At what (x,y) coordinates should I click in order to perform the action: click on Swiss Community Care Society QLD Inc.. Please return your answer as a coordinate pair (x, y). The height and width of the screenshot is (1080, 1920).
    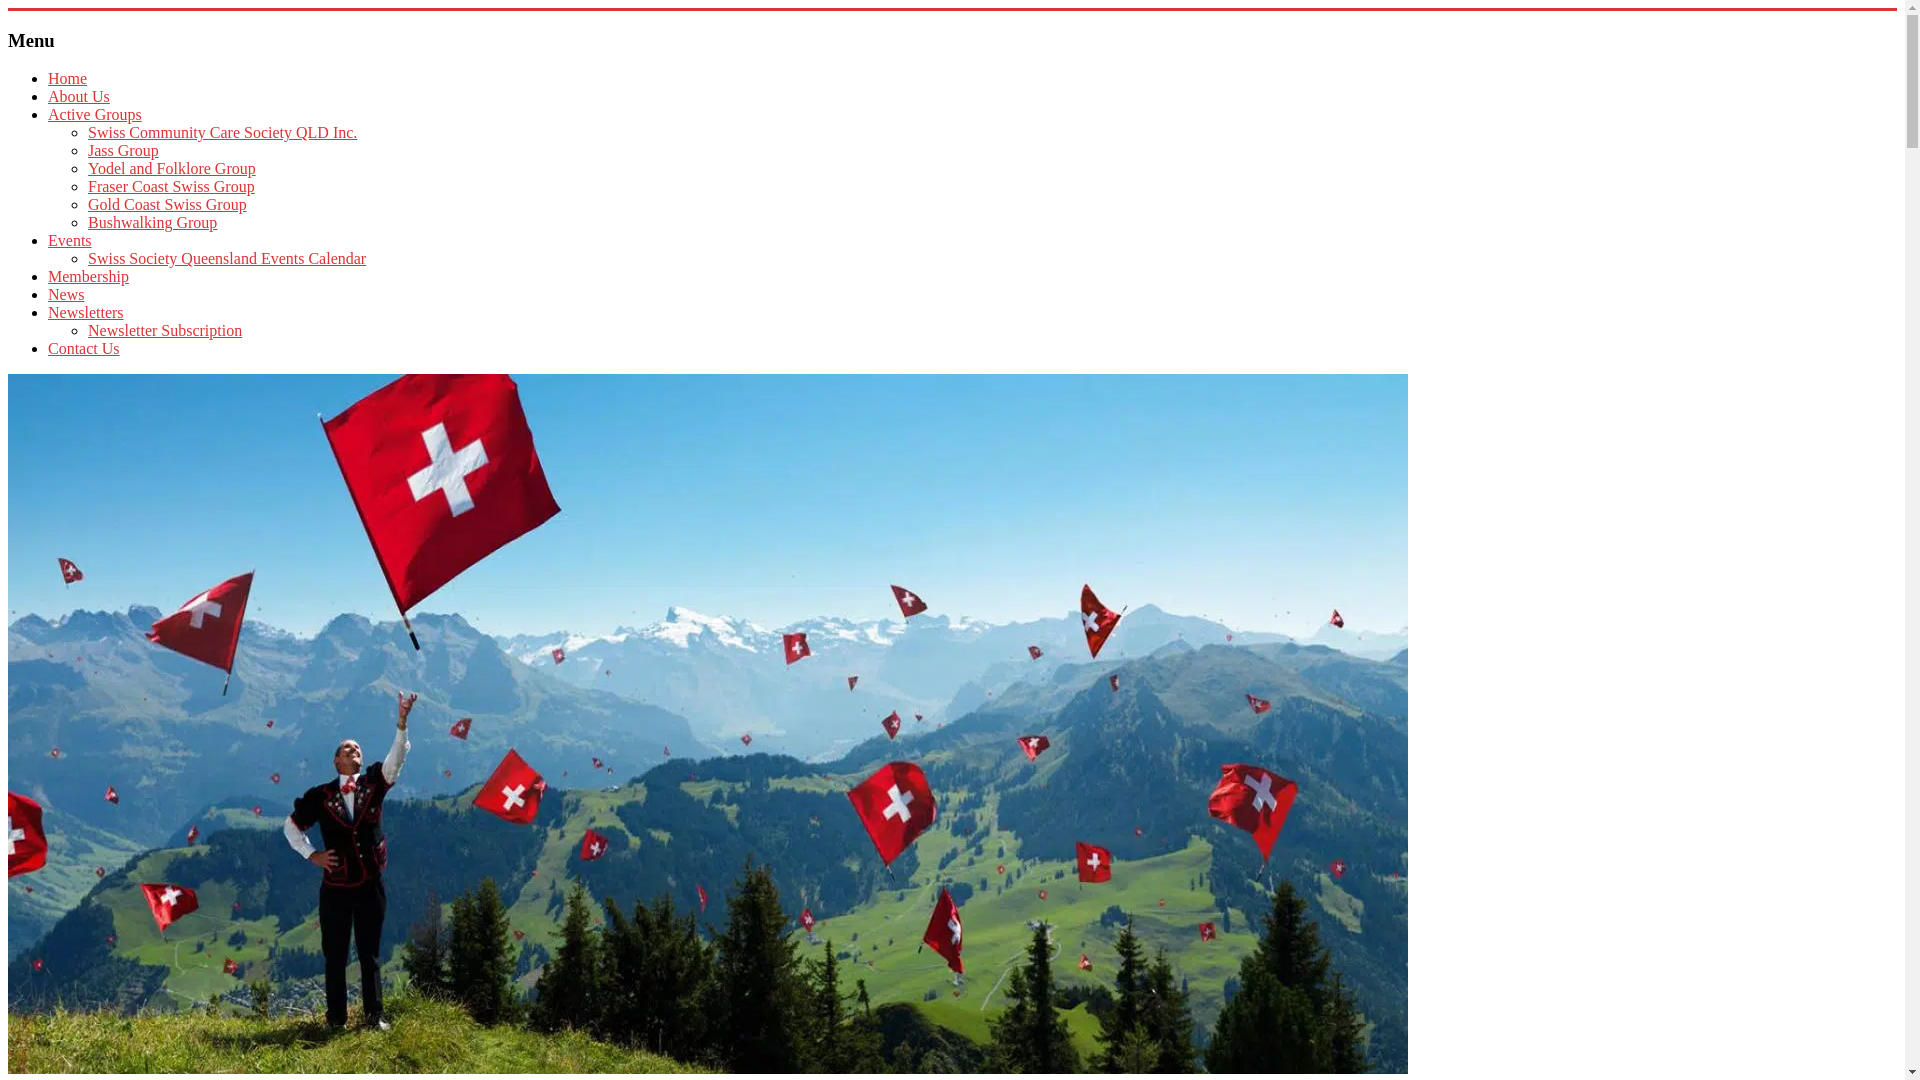
    Looking at the image, I should click on (222, 132).